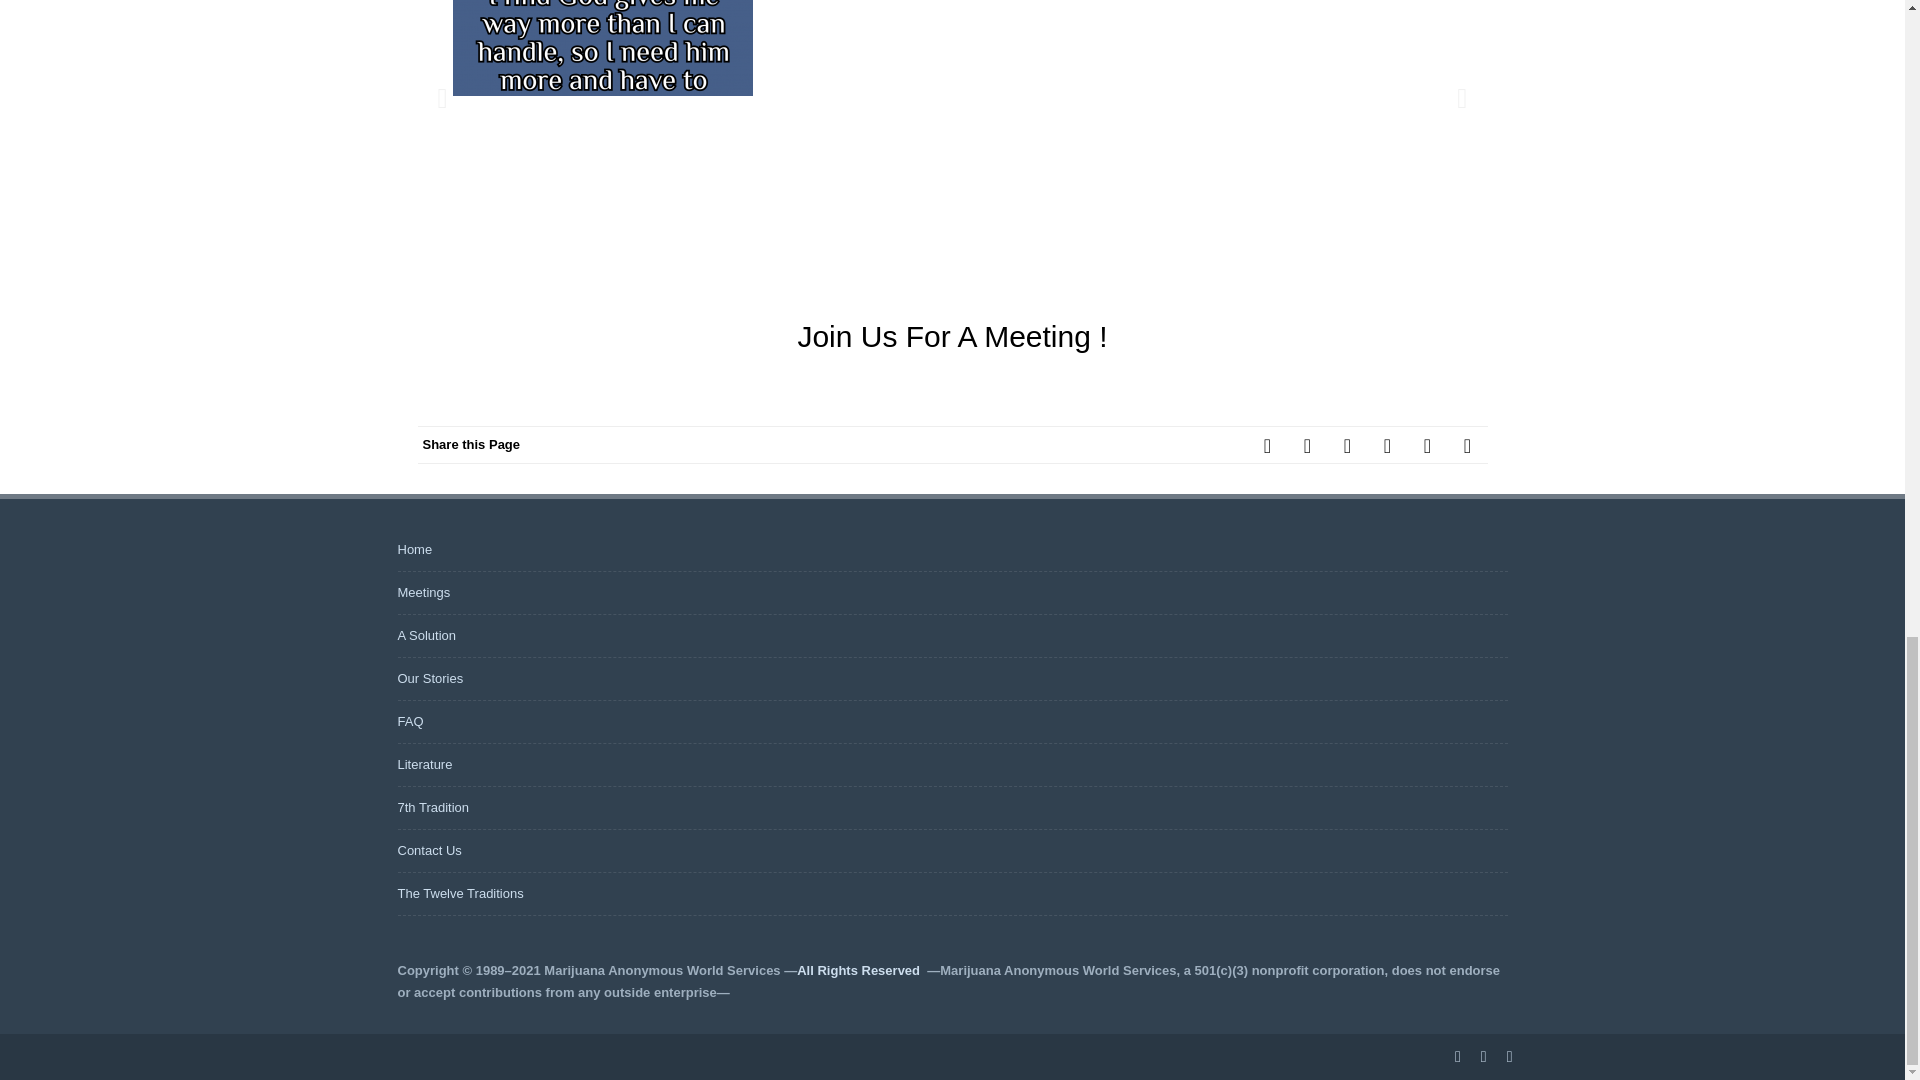 This screenshot has height=1080, width=1920. I want to click on LinkedIn, so click(1387, 445).